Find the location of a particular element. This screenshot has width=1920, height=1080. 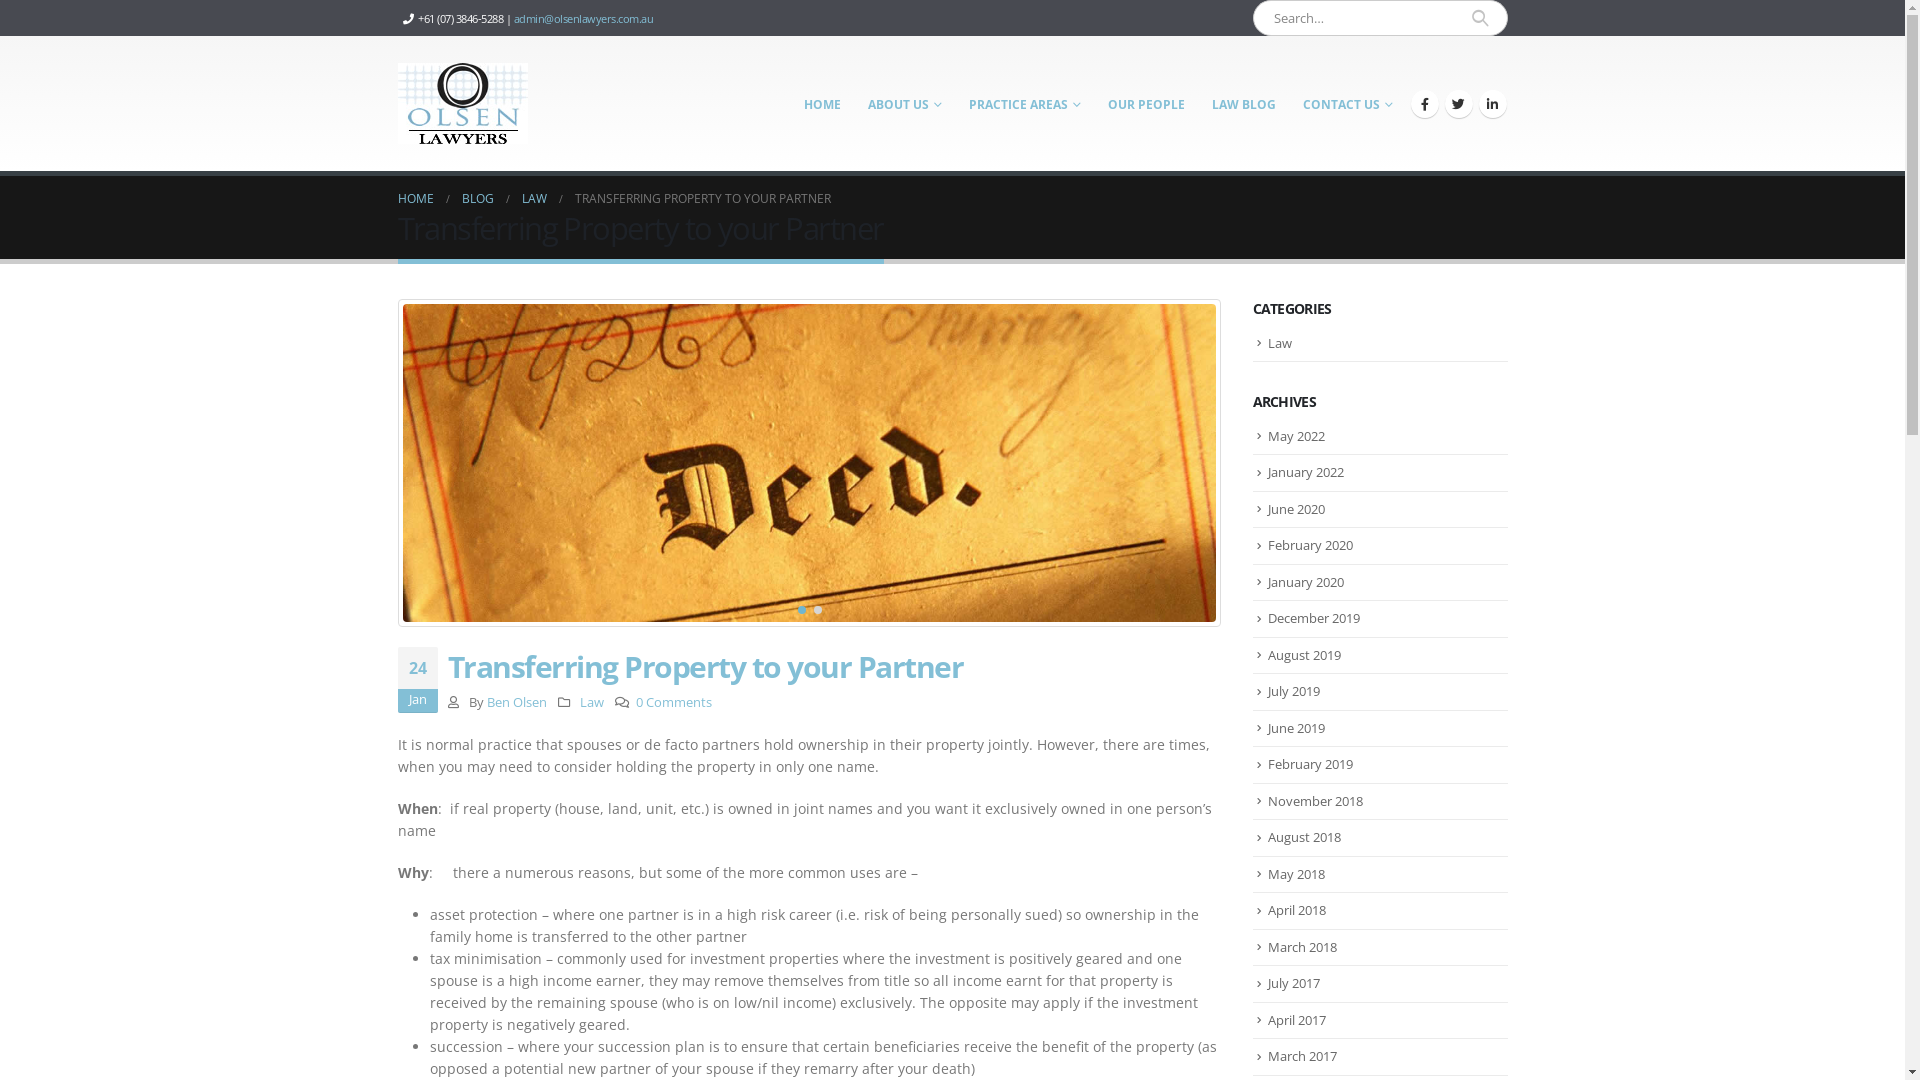

OUR PEOPLE is located at coordinates (1146, 104).